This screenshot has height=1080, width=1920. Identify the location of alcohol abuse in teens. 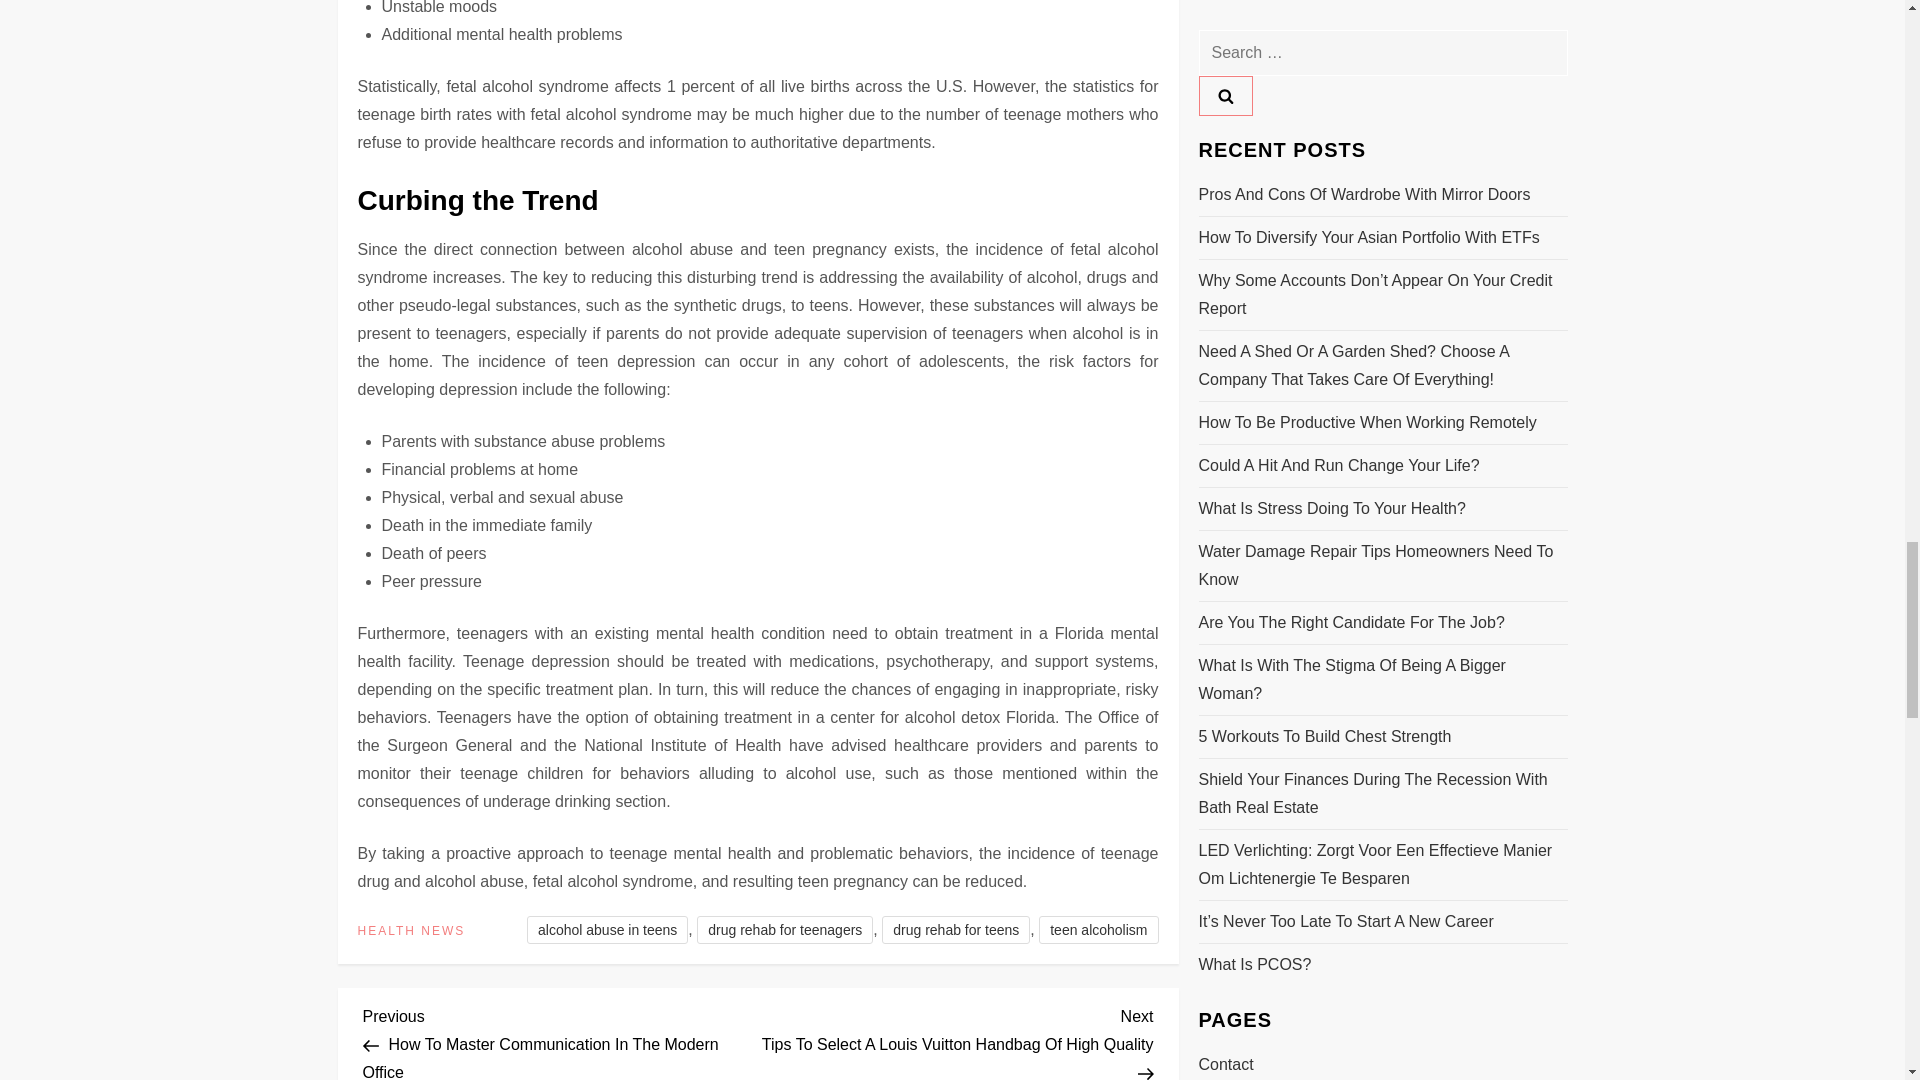
(606, 929).